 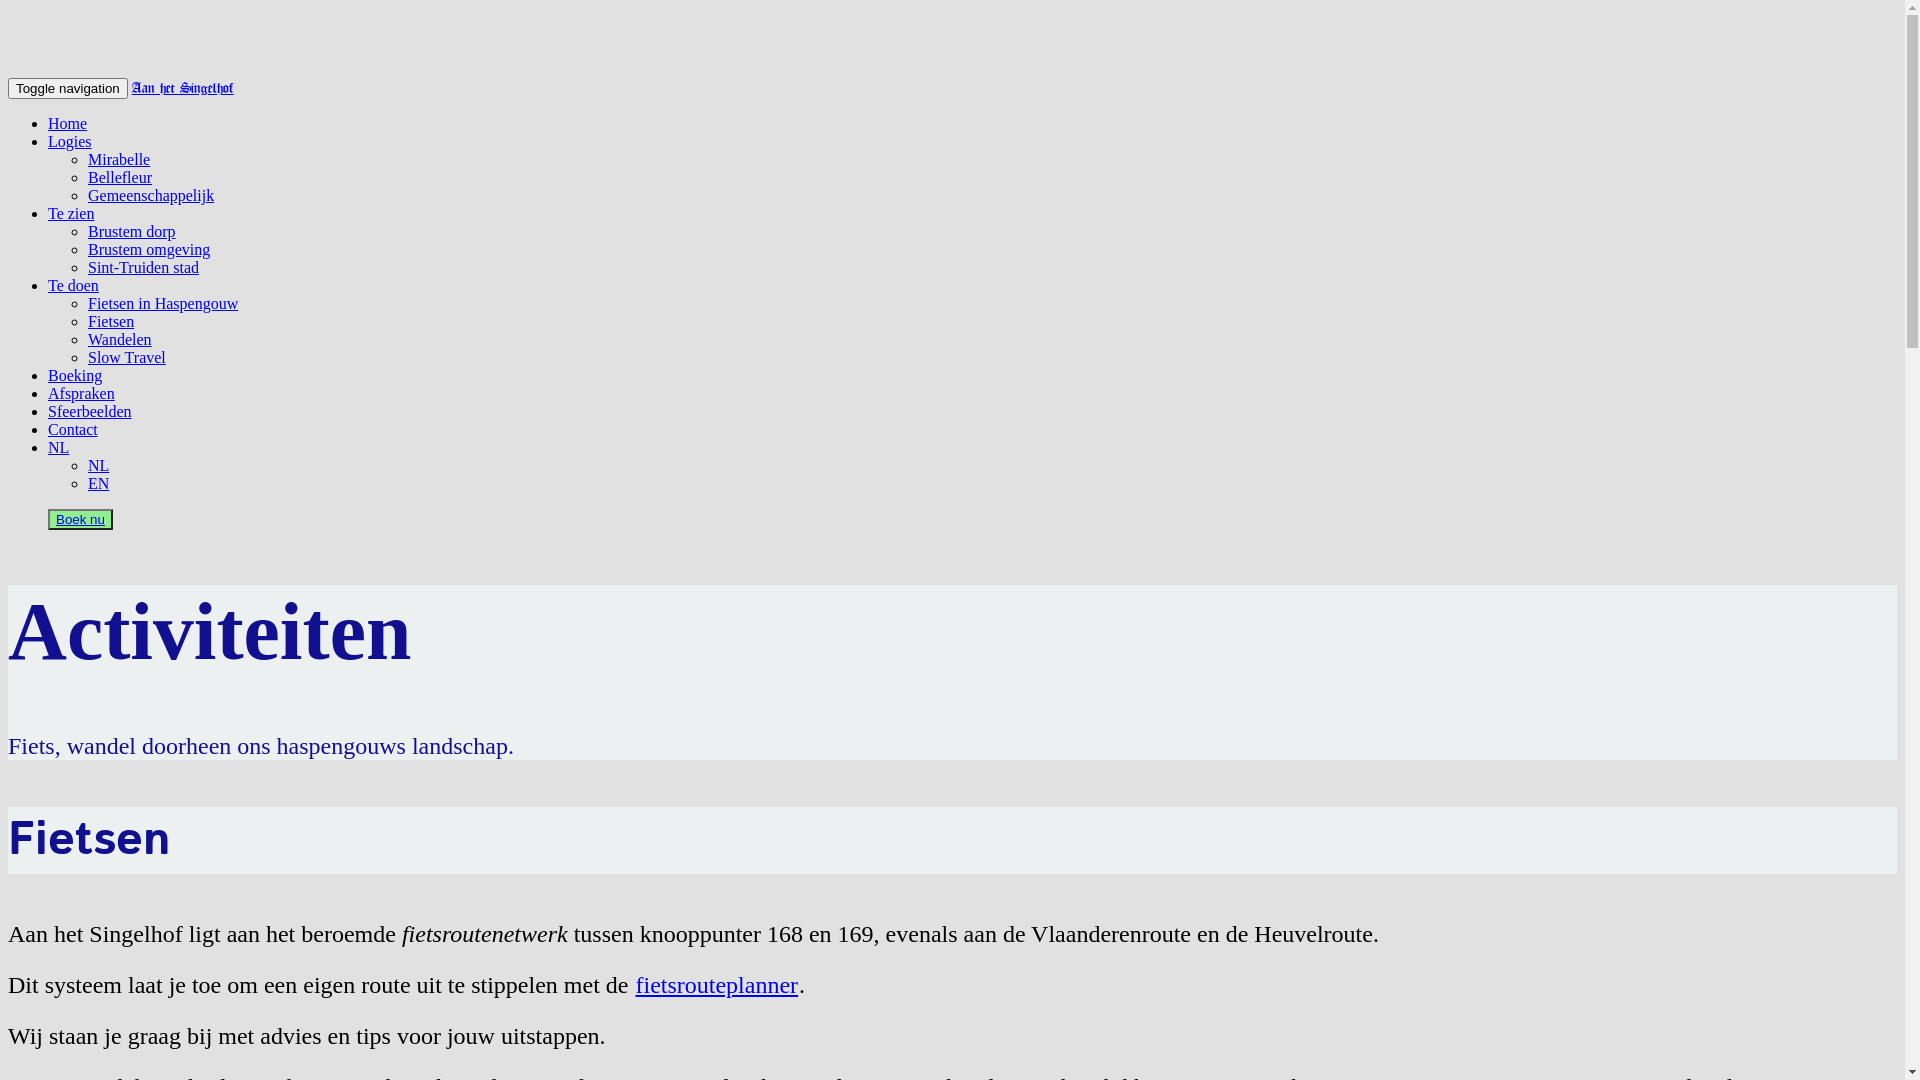 I want to click on Brustem omgeving, so click(x=149, y=250).